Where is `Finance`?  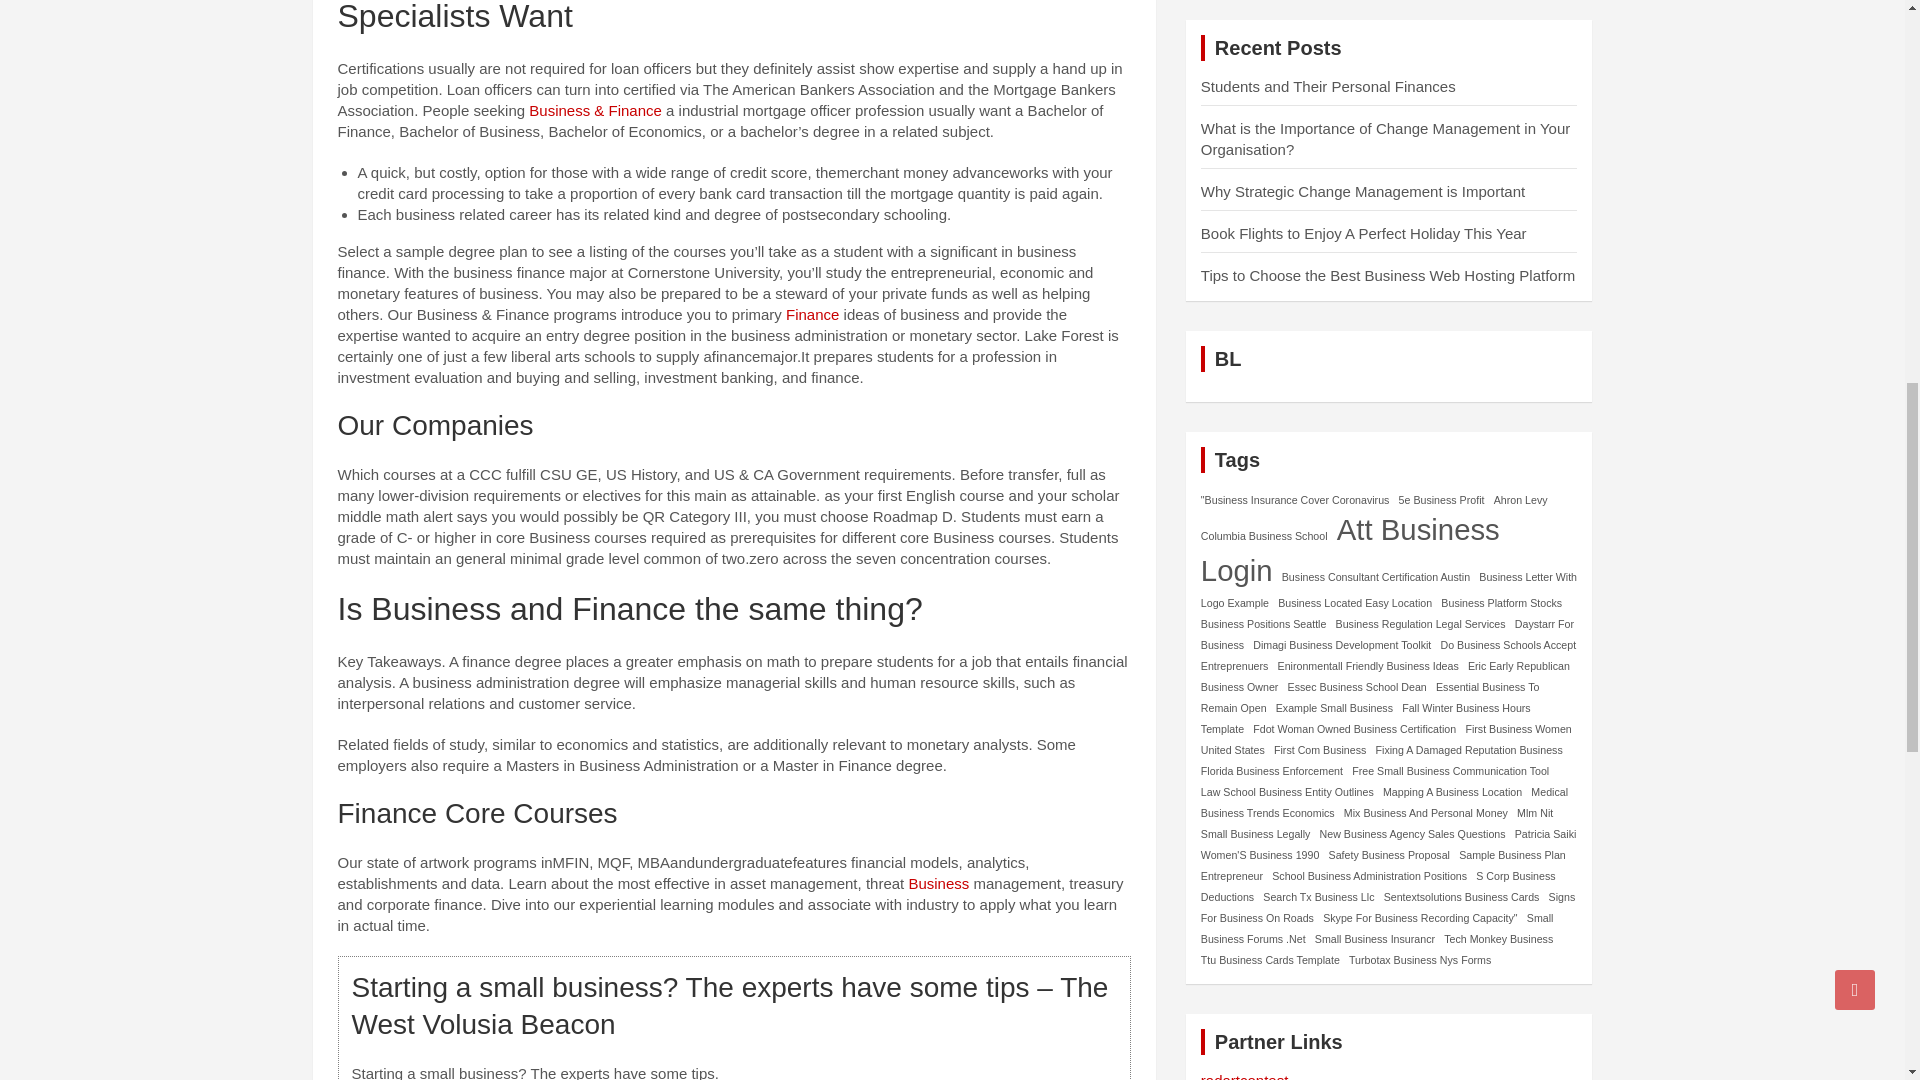
Finance is located at coordinates (812, 314).